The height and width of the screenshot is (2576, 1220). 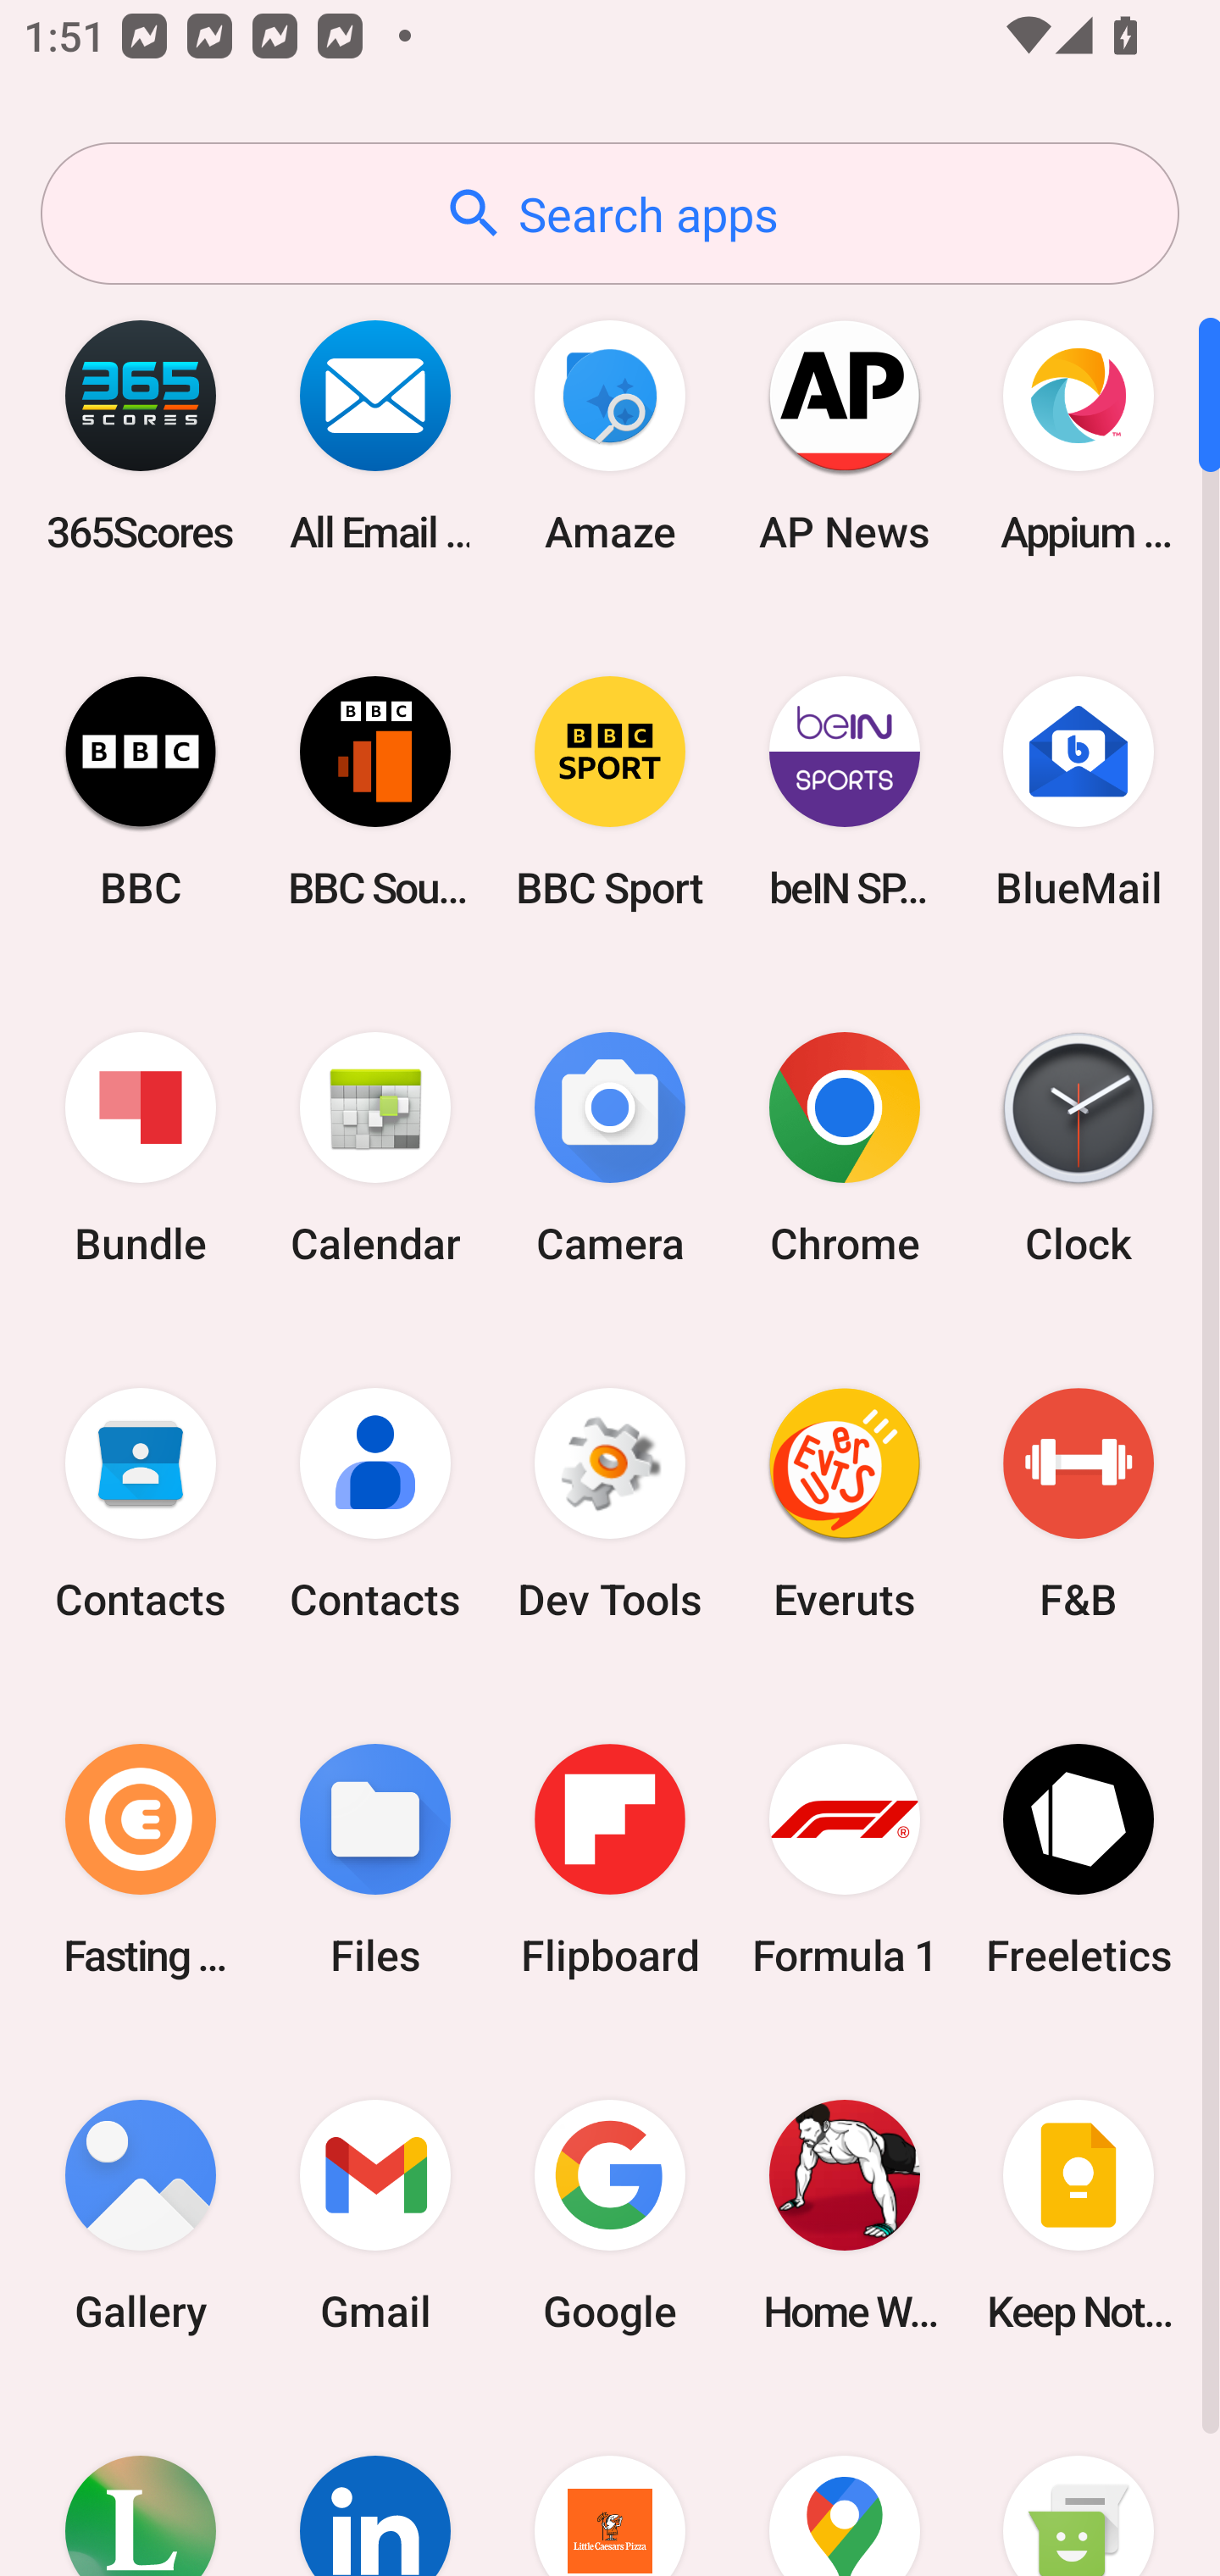 What do you see at coordinates (844, 791) in the screenshot?
I see `beIN SPORTS` at bounding box center [844, 791].